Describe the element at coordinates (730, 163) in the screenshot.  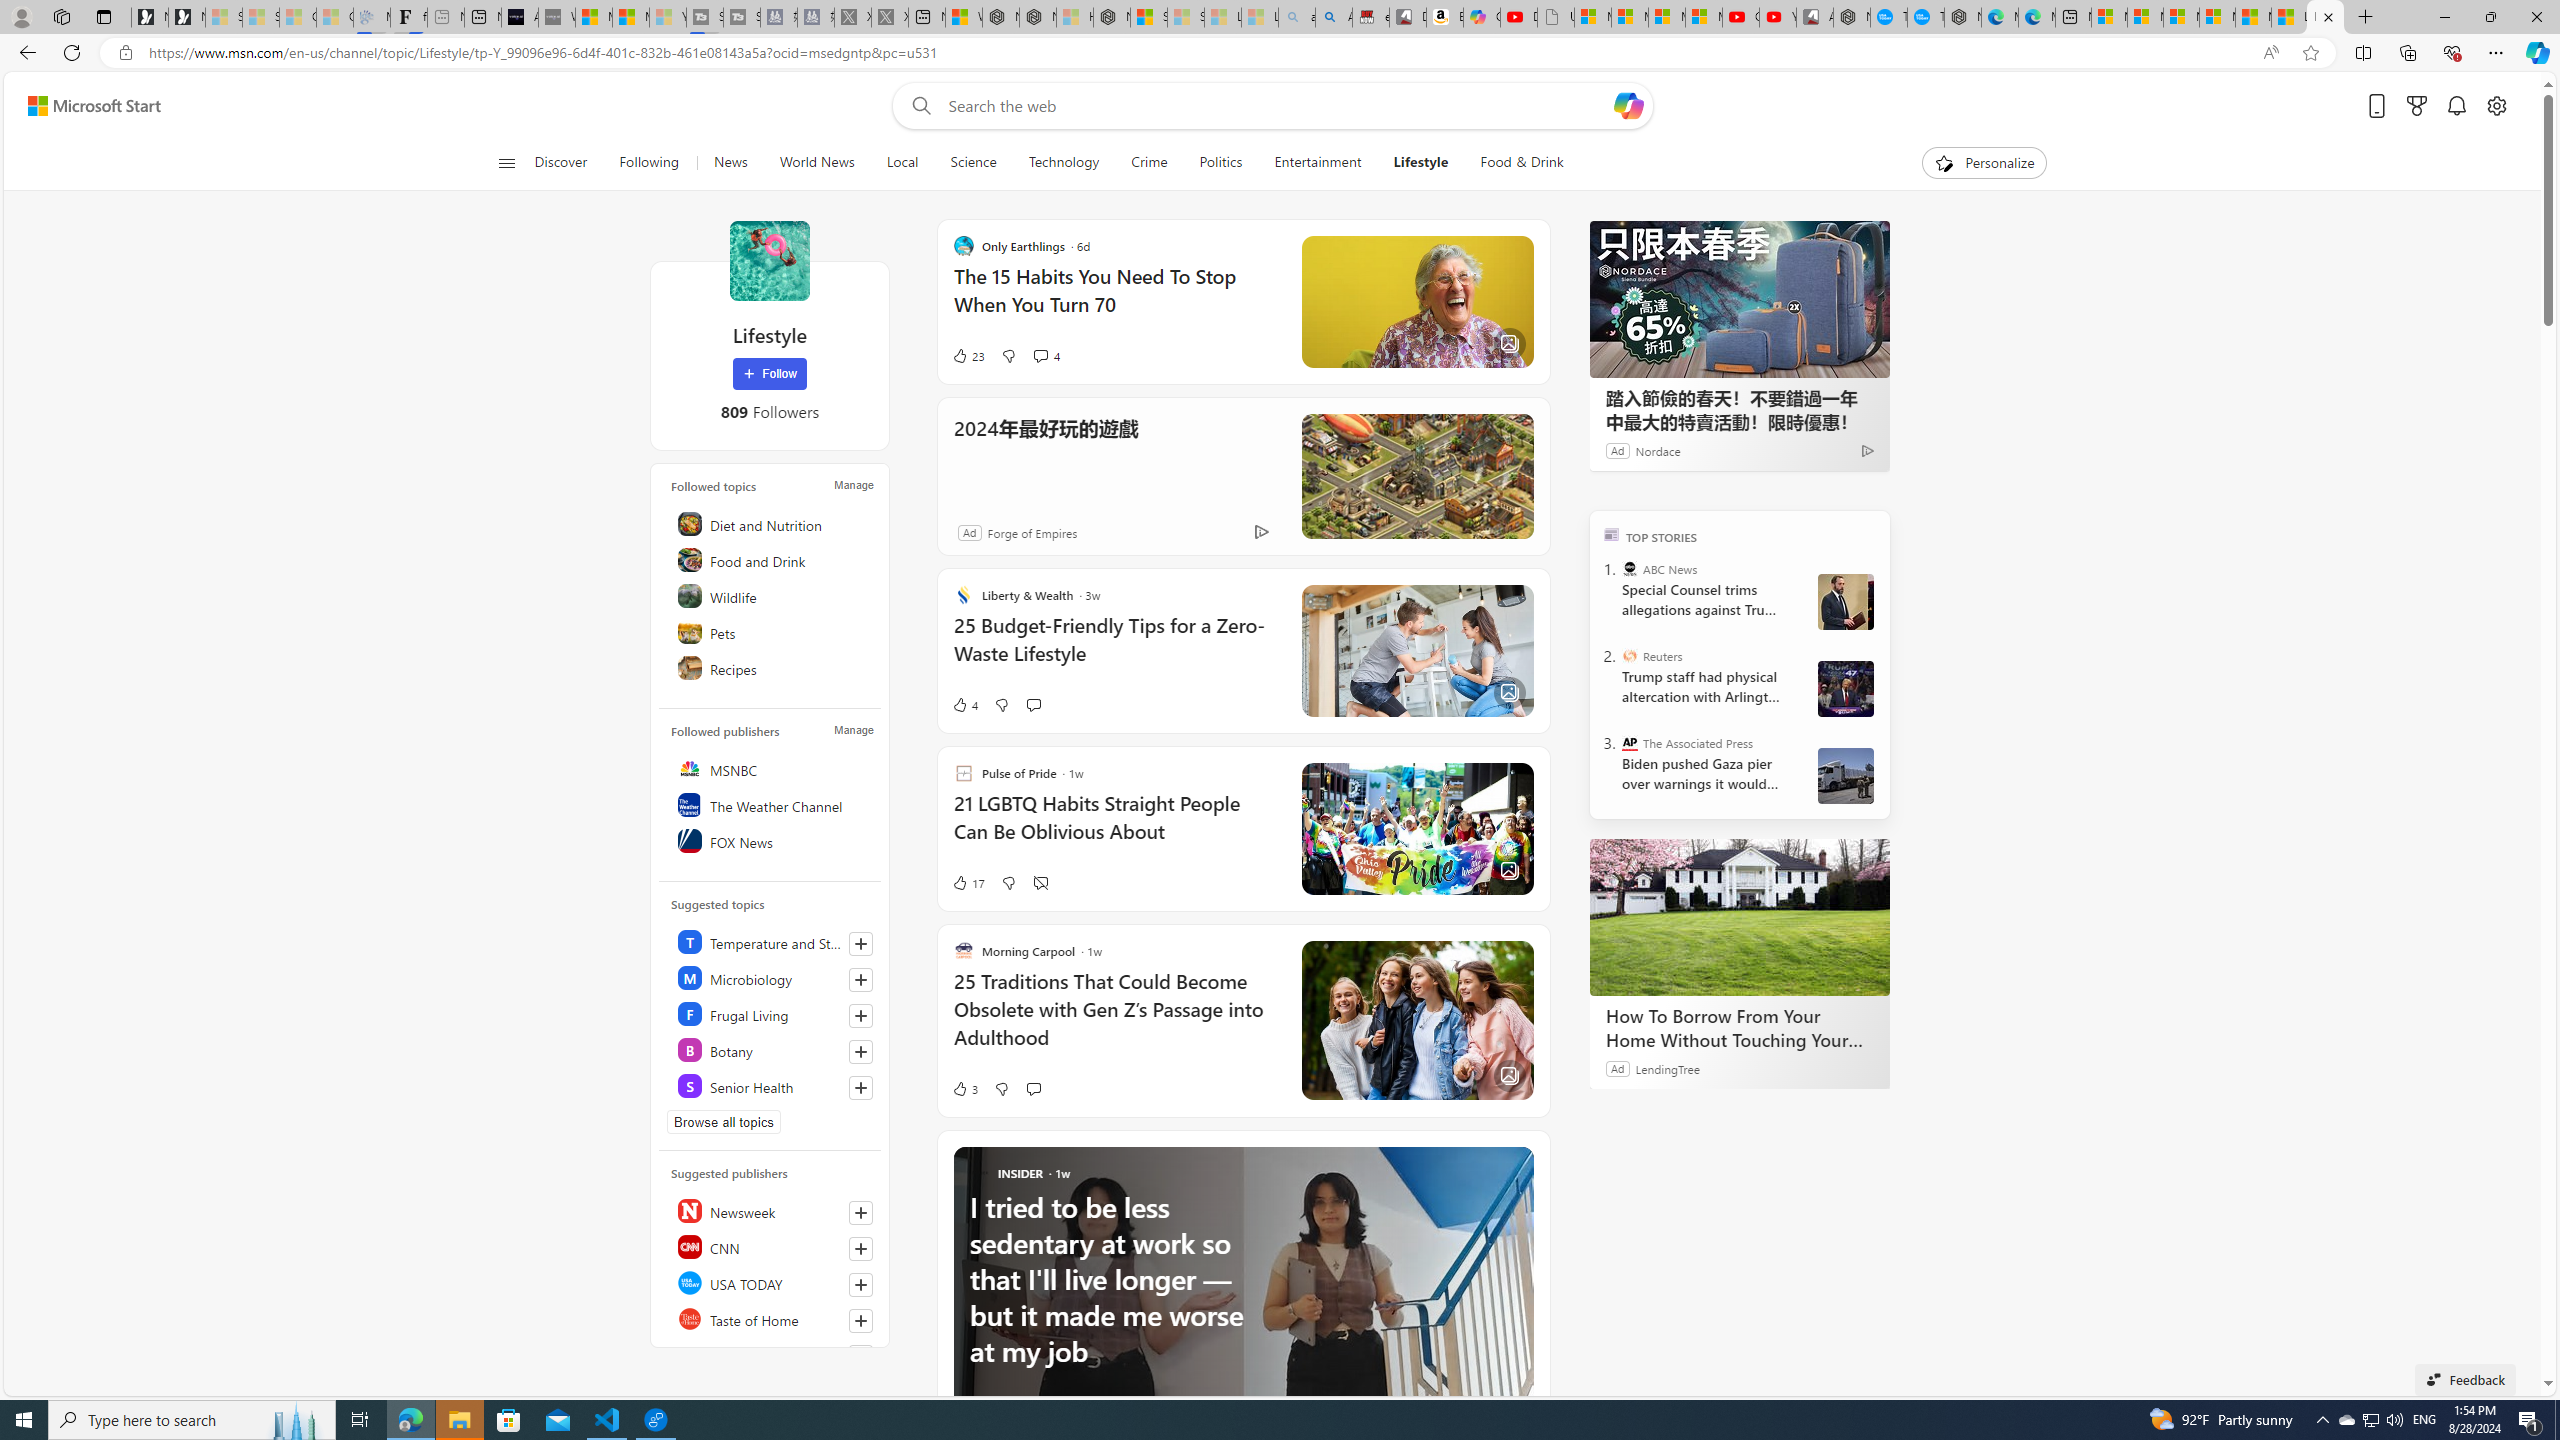
I see `News` at that location.